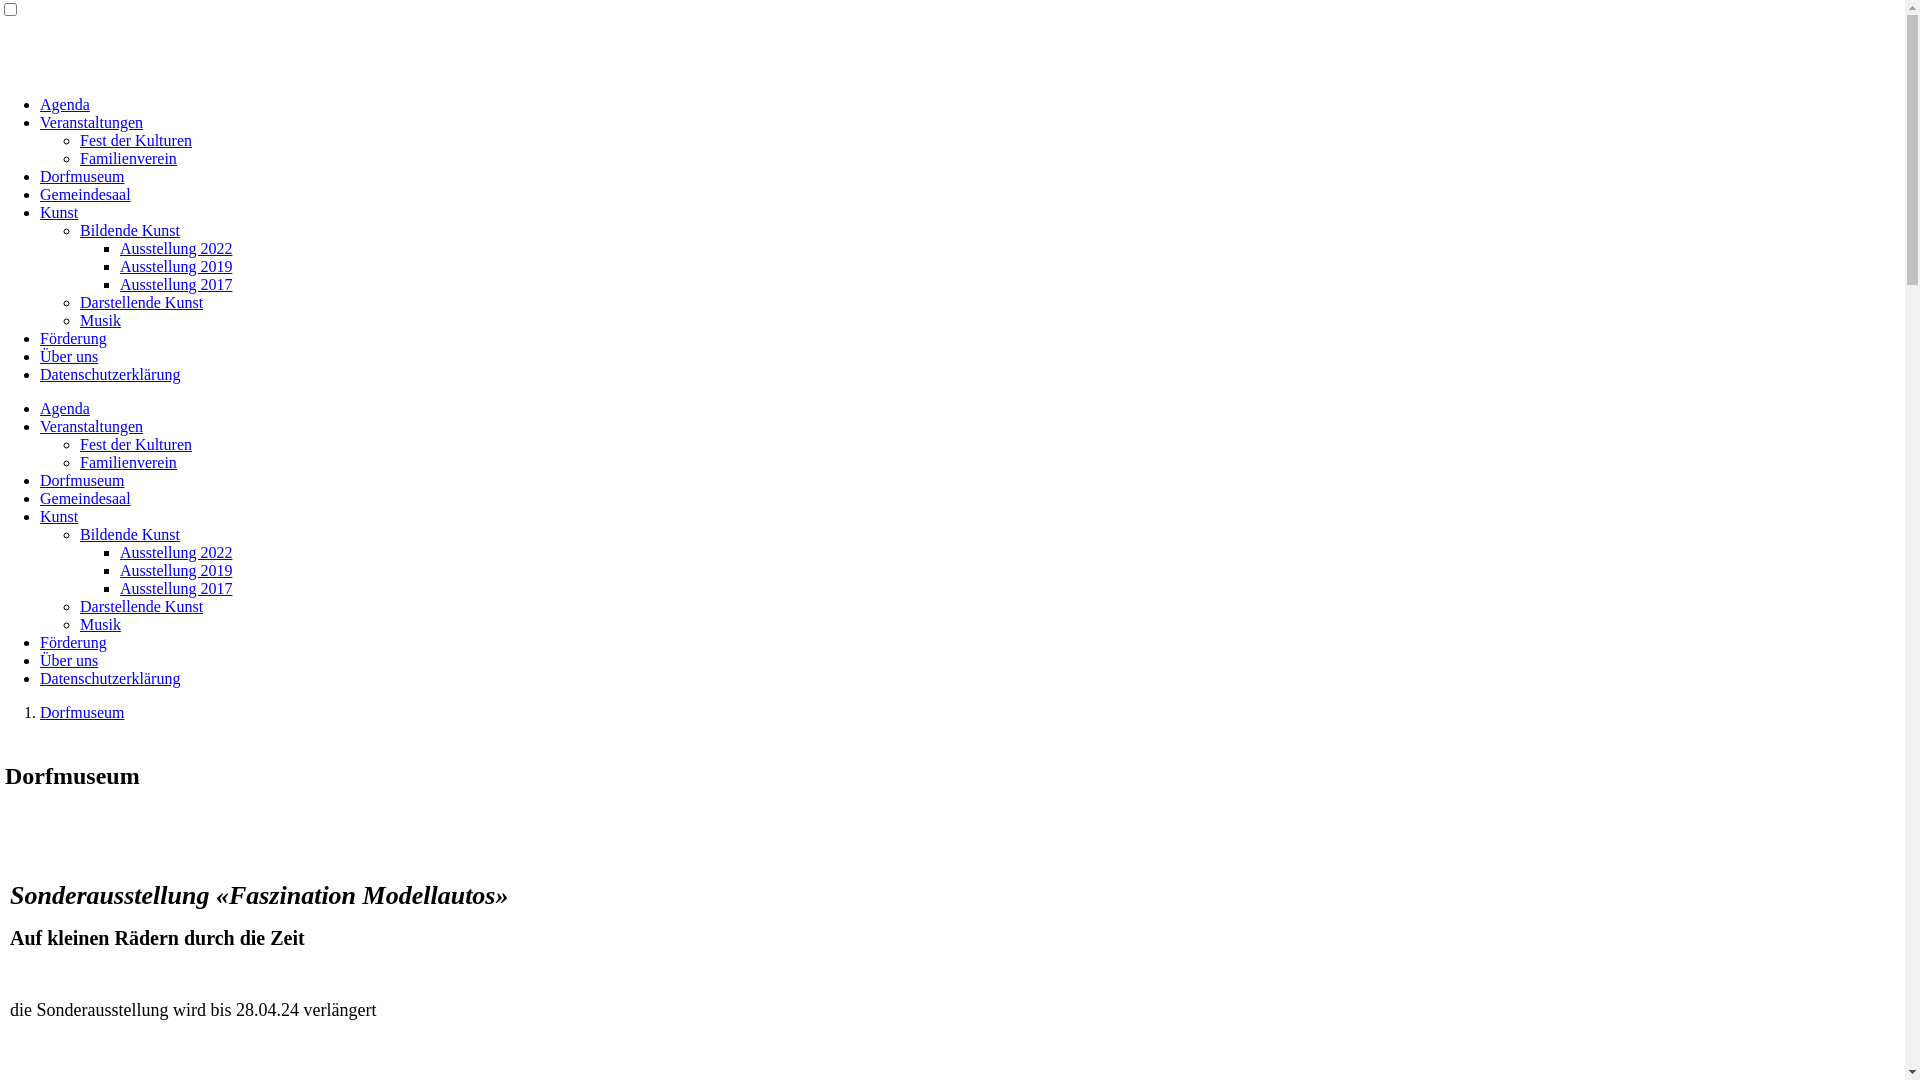 This screenshot has height=1080, width=1920. Describe the element at coordinates (86, 498) in the screenshot. I see `Gemeindesaal` at that location.